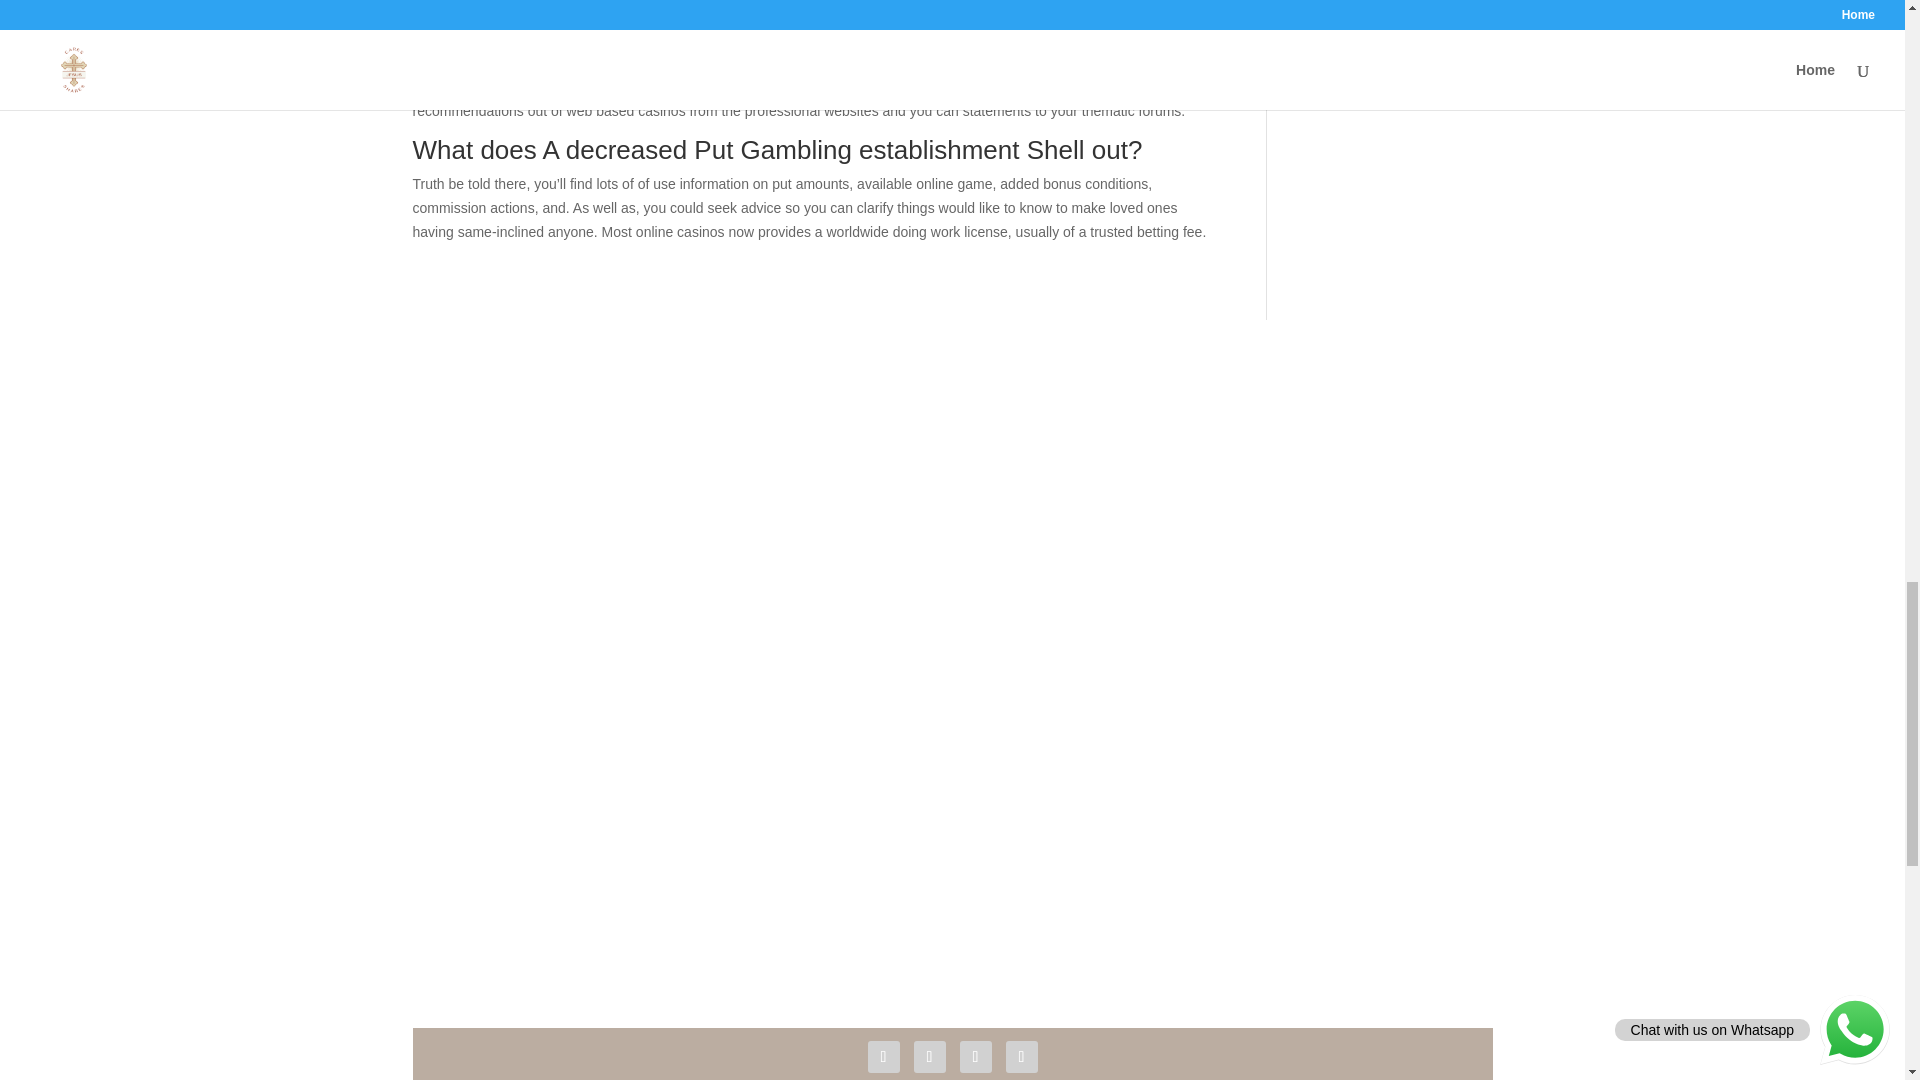  What do you see at coordinates (976, 1057) in the screenshot?
I see `Follow on Youtube` at bounding box center [976, 1057].